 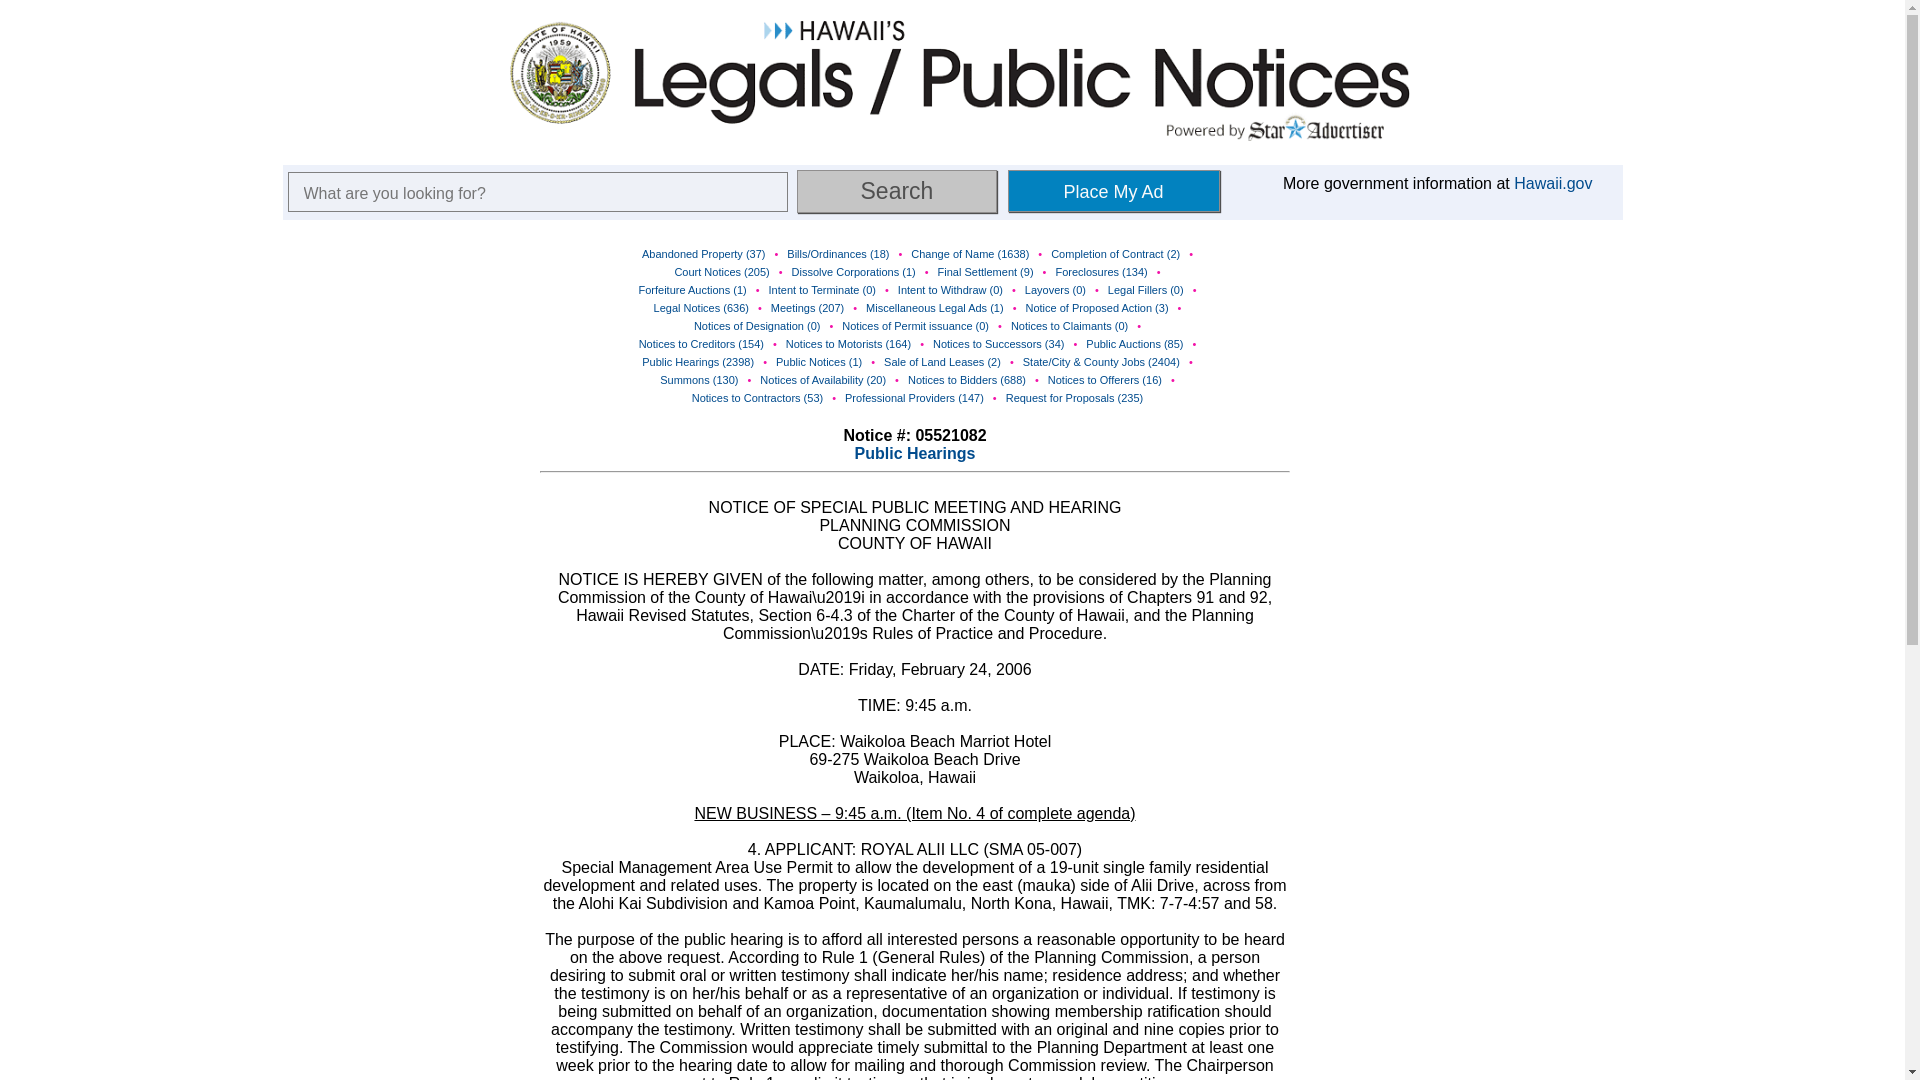 I want to click on Public Hearings, so click(x=914, y=453).